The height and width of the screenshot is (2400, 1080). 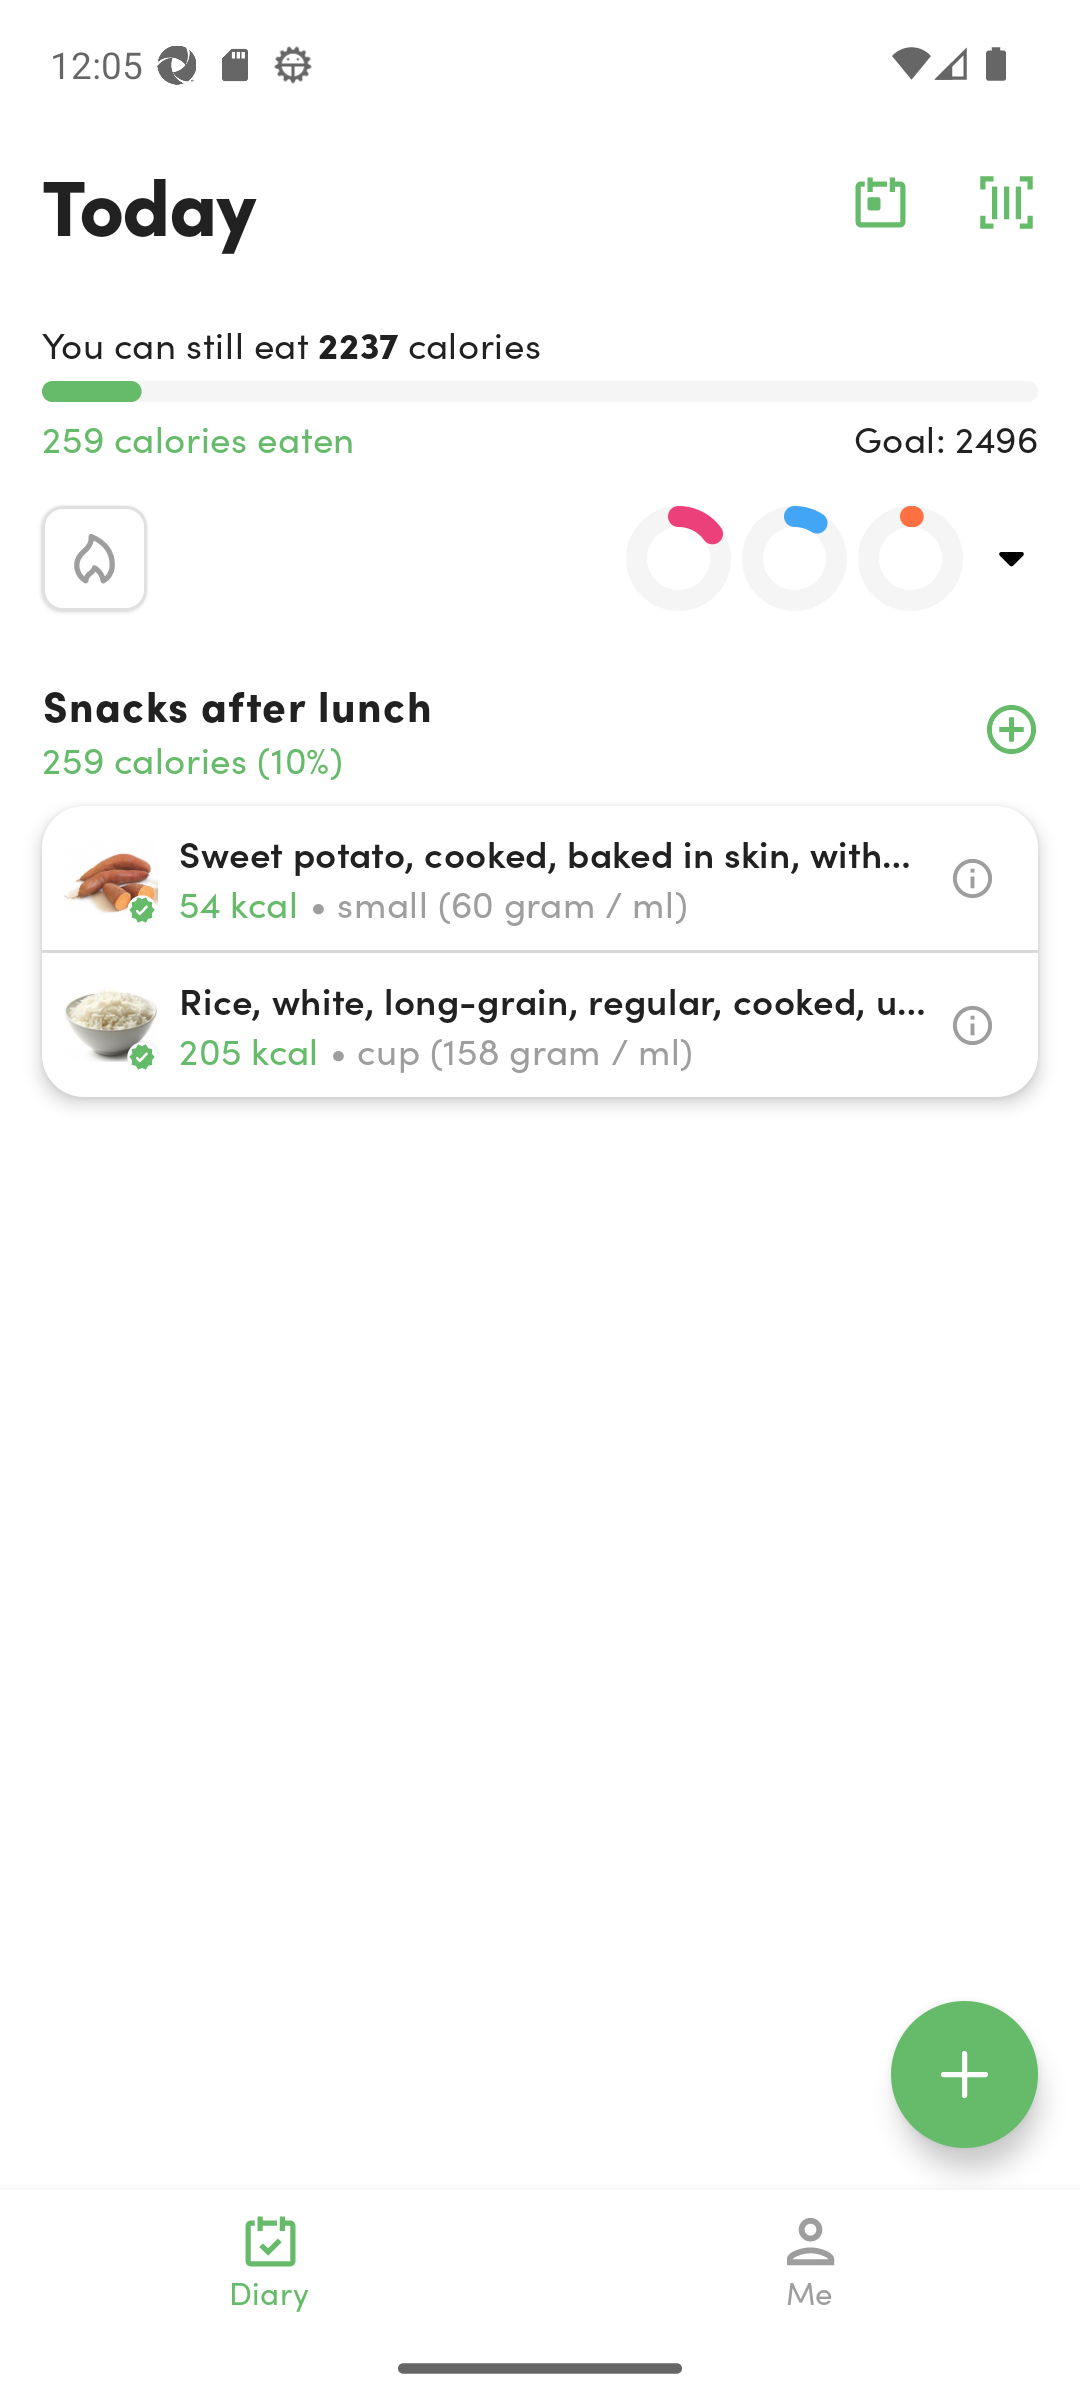 I want to click on barcode_action, so click(x=1006, y=202).